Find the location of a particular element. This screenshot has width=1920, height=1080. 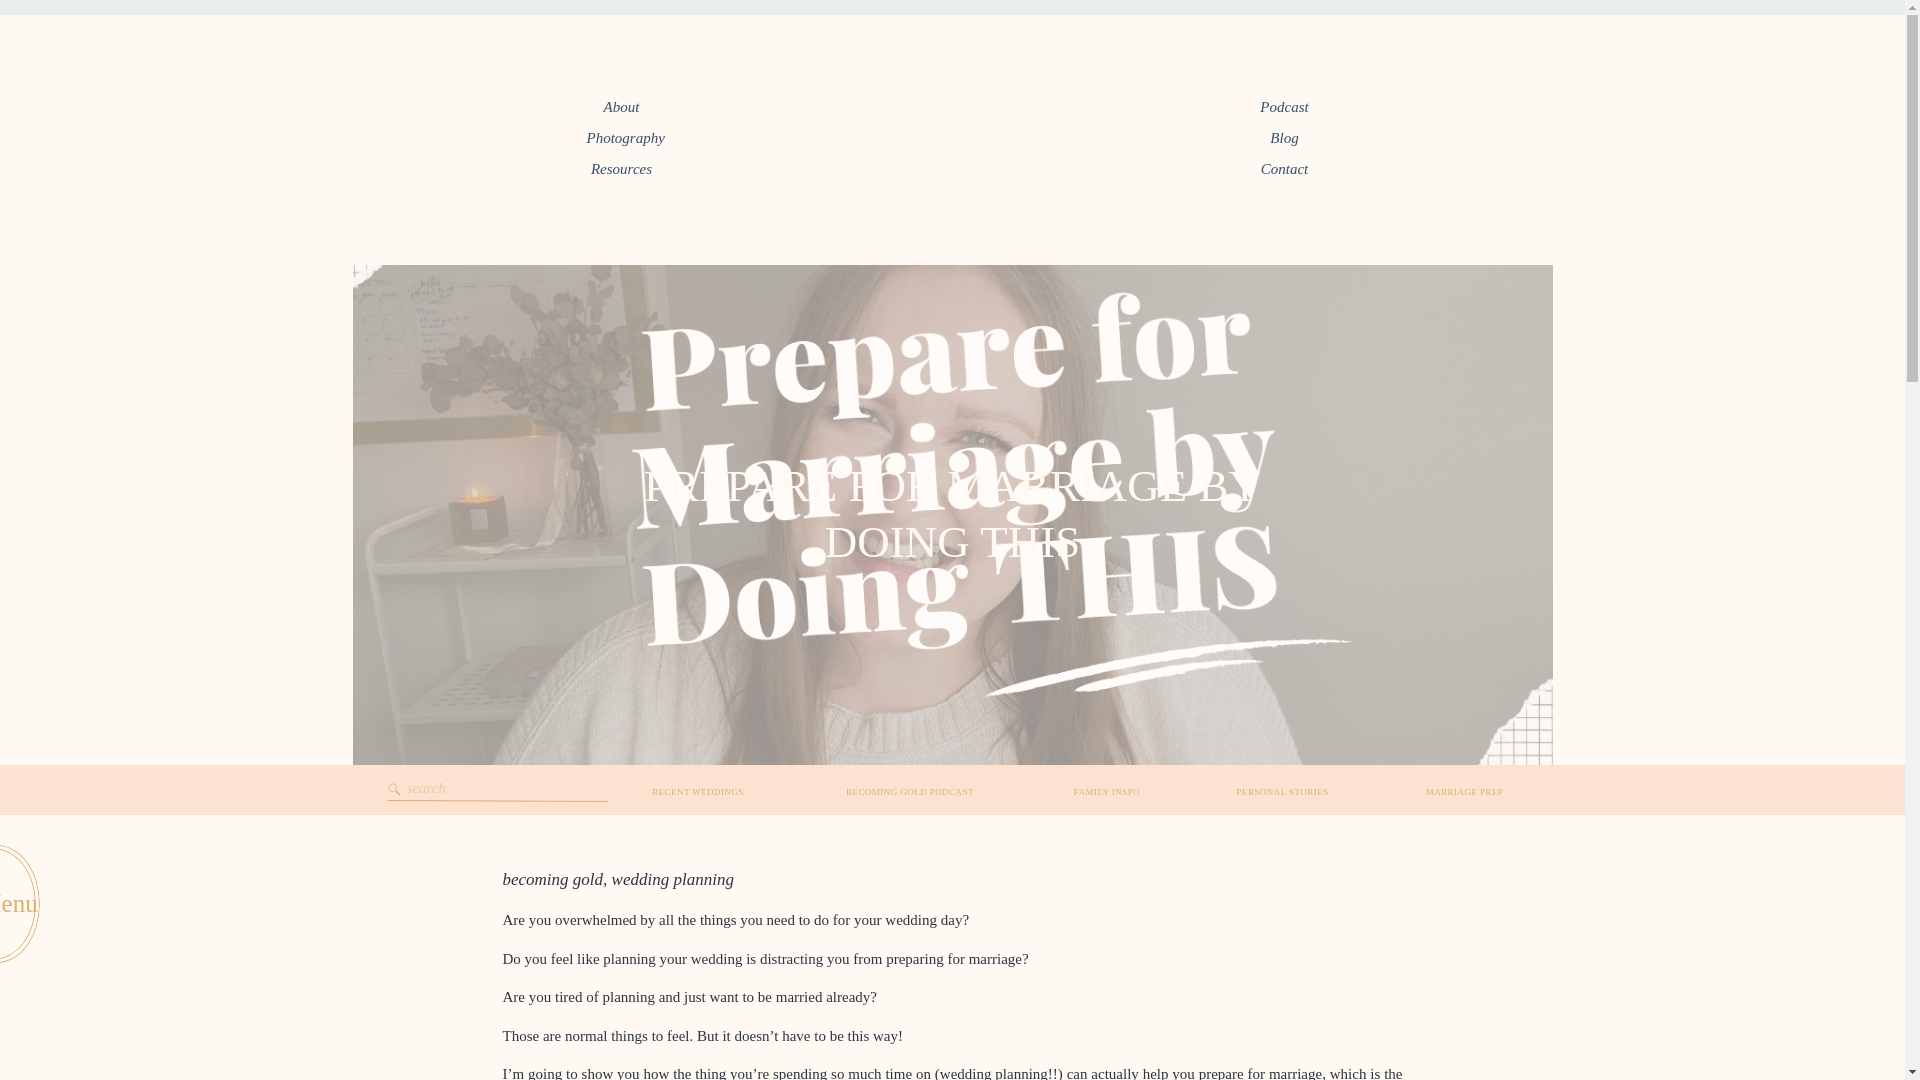

Photography is located at coordinates (620, 140).